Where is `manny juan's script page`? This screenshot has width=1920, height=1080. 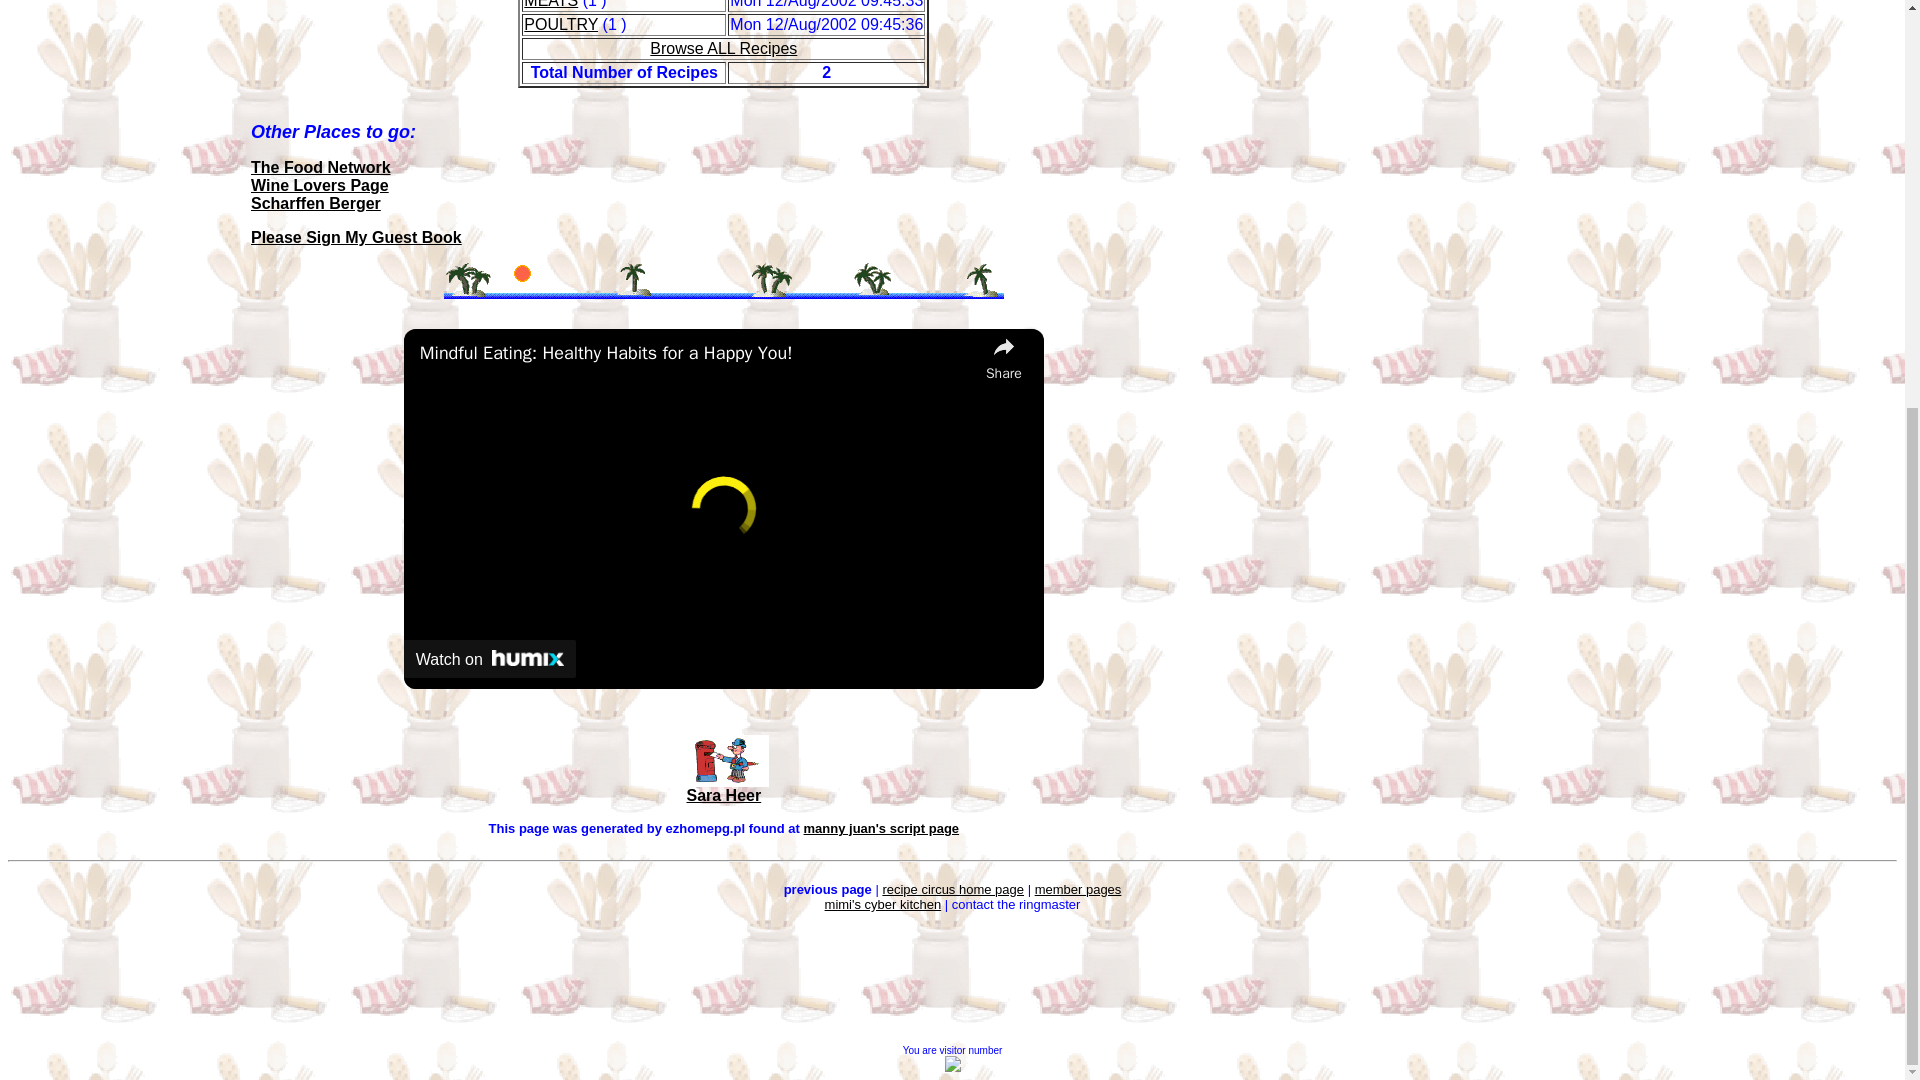 manny juan's script page is located at coordinates (882, 828).